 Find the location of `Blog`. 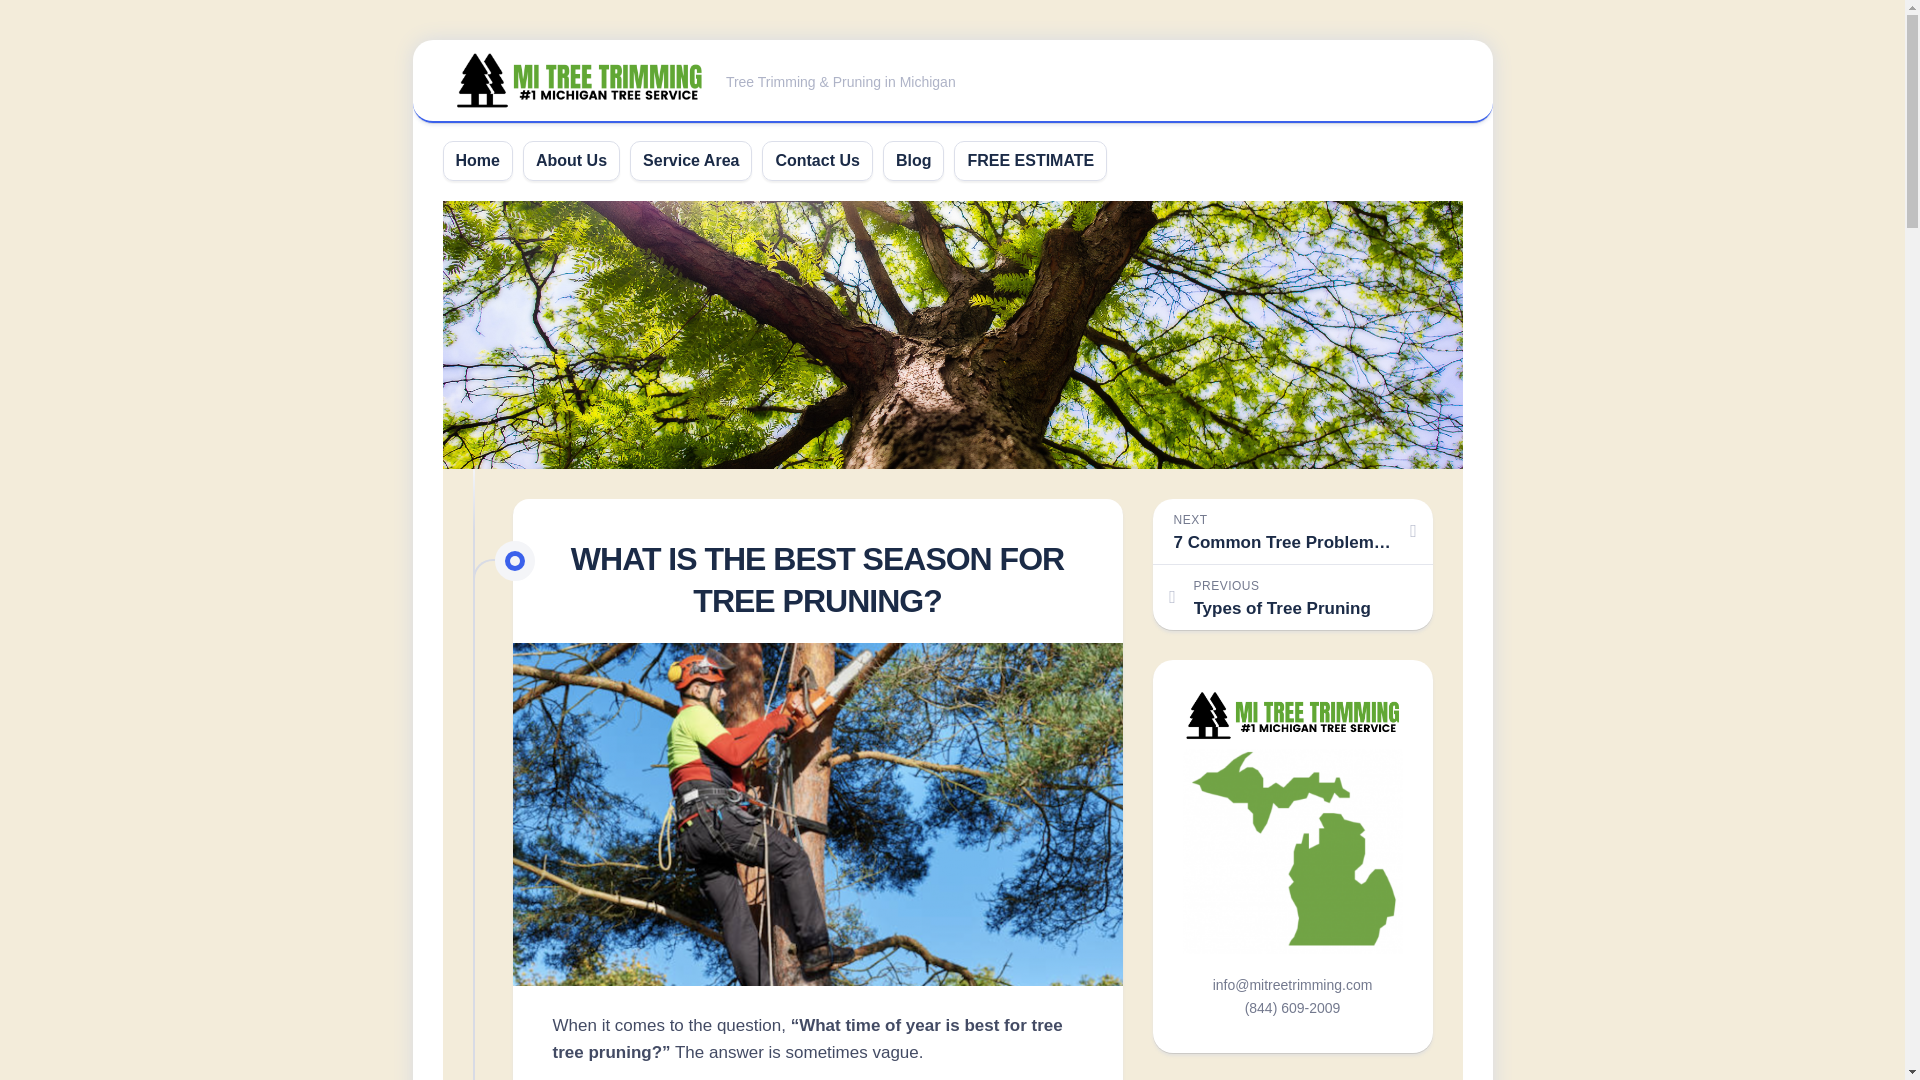

Blog is located at coordinates (478, 160).